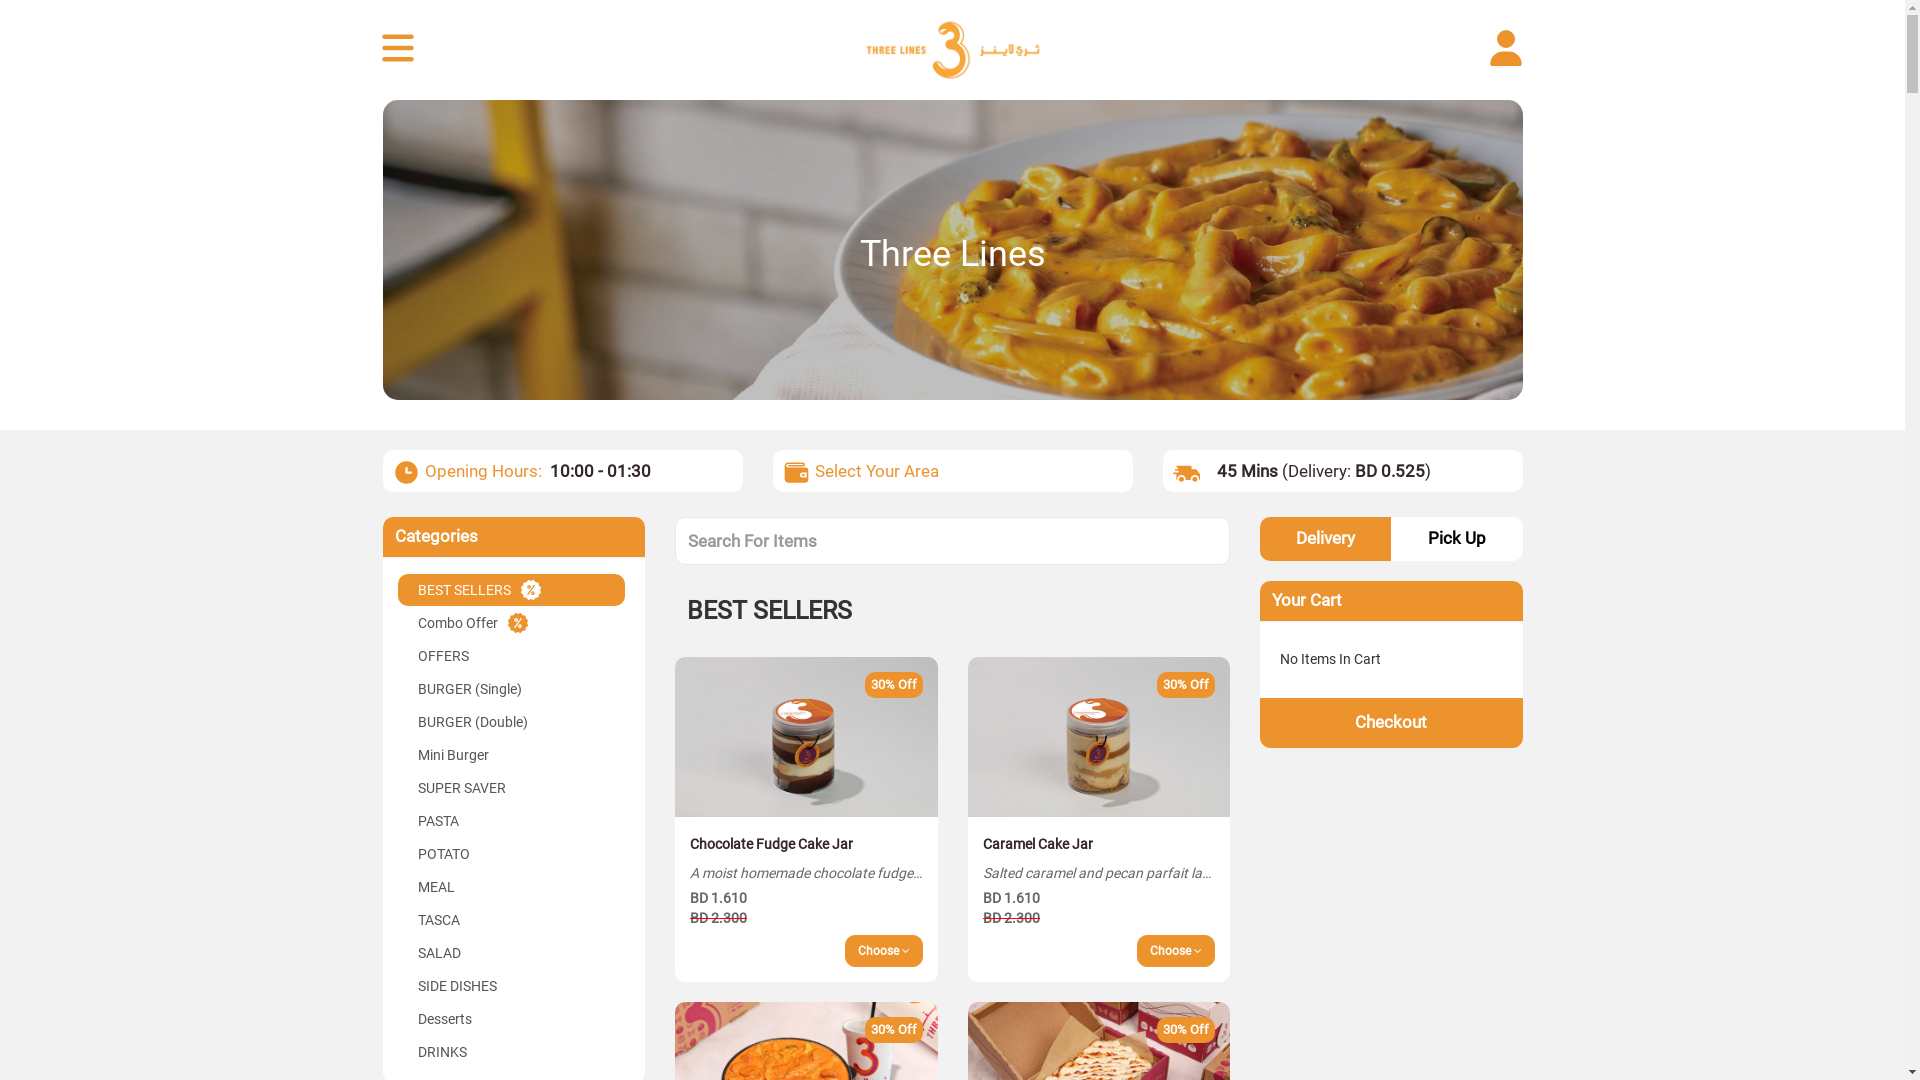  What do you see at coordinates (1508, 50) in the screenshot?
I see `Login/Register` at bounding box center [1508, 50].